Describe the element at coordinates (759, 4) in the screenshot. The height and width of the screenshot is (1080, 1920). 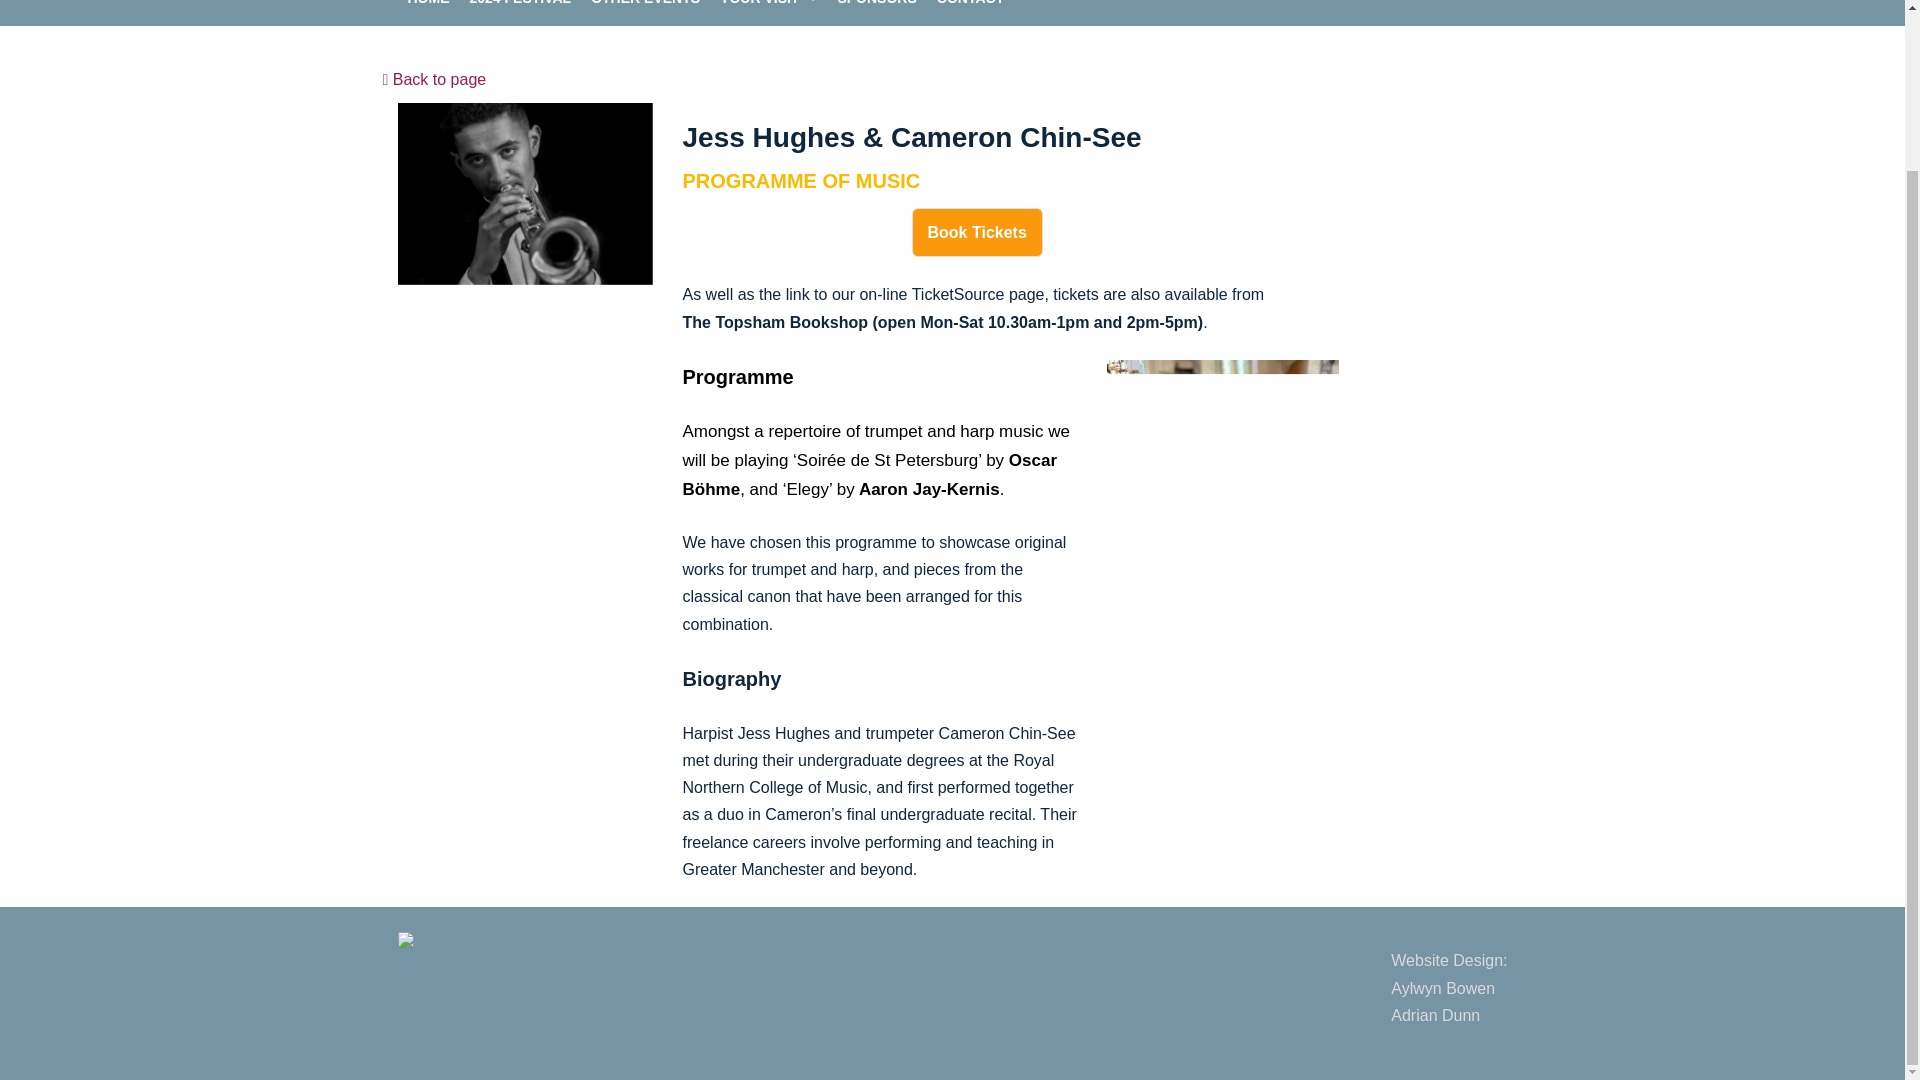
I see `YOUR VISIT` at that location.